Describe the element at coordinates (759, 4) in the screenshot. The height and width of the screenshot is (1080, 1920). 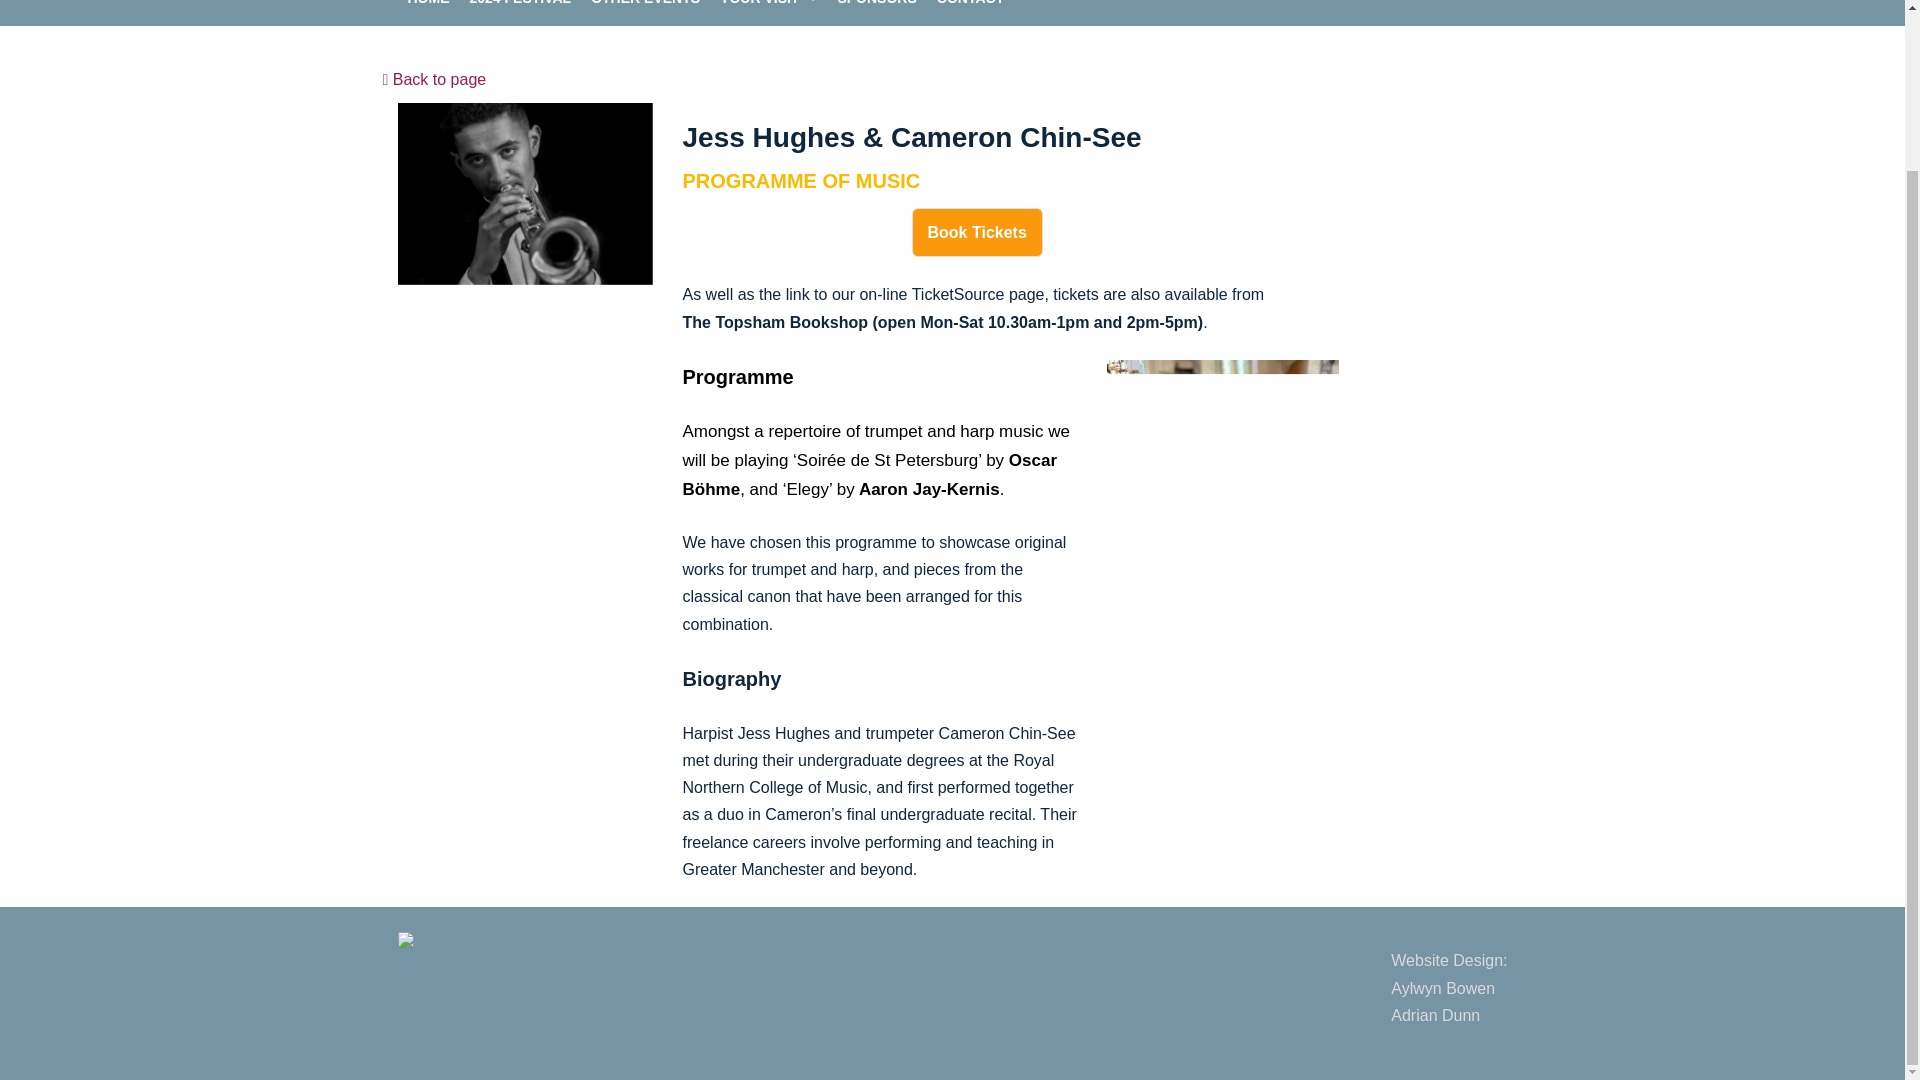
I see `YOUR VISIT` at that location.